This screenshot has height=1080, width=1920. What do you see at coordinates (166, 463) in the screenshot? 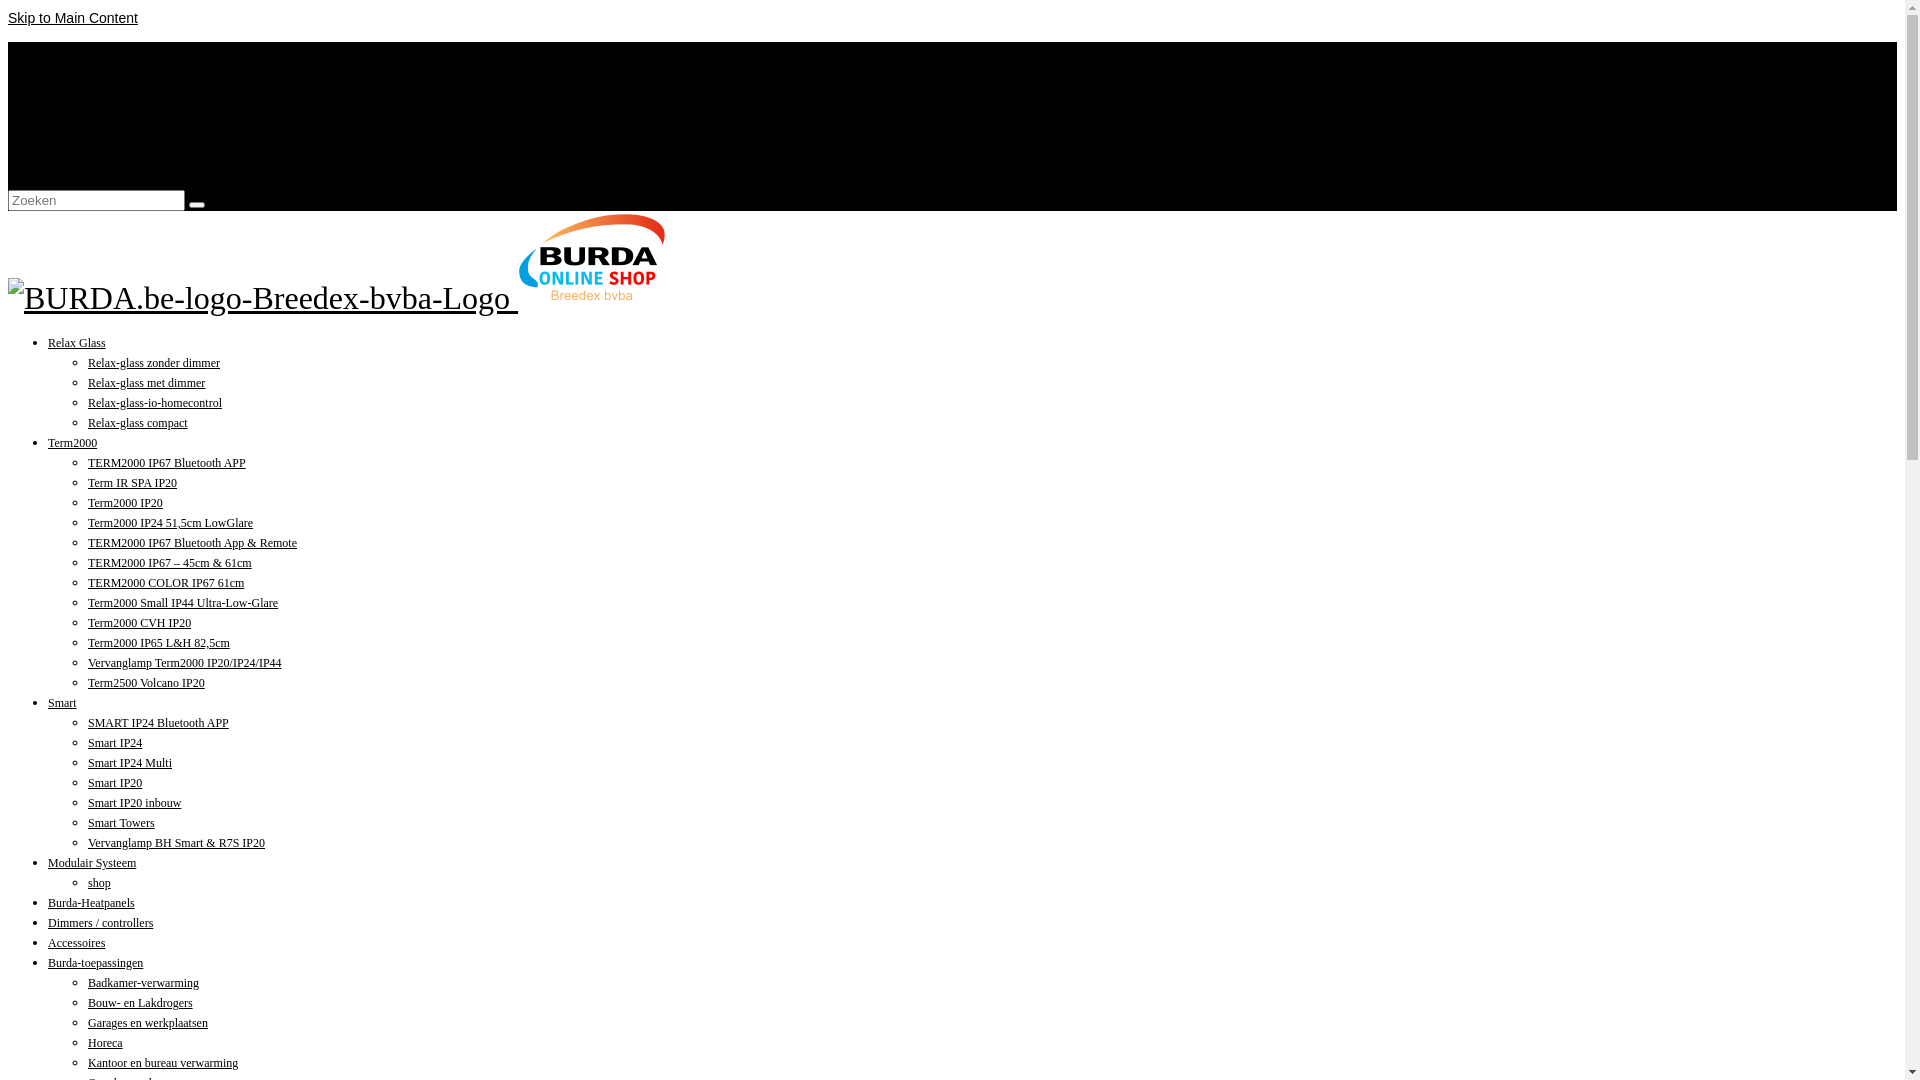
I see `TERM2000 IP67 Bluetooth APP` at bounding box center [166, 463].